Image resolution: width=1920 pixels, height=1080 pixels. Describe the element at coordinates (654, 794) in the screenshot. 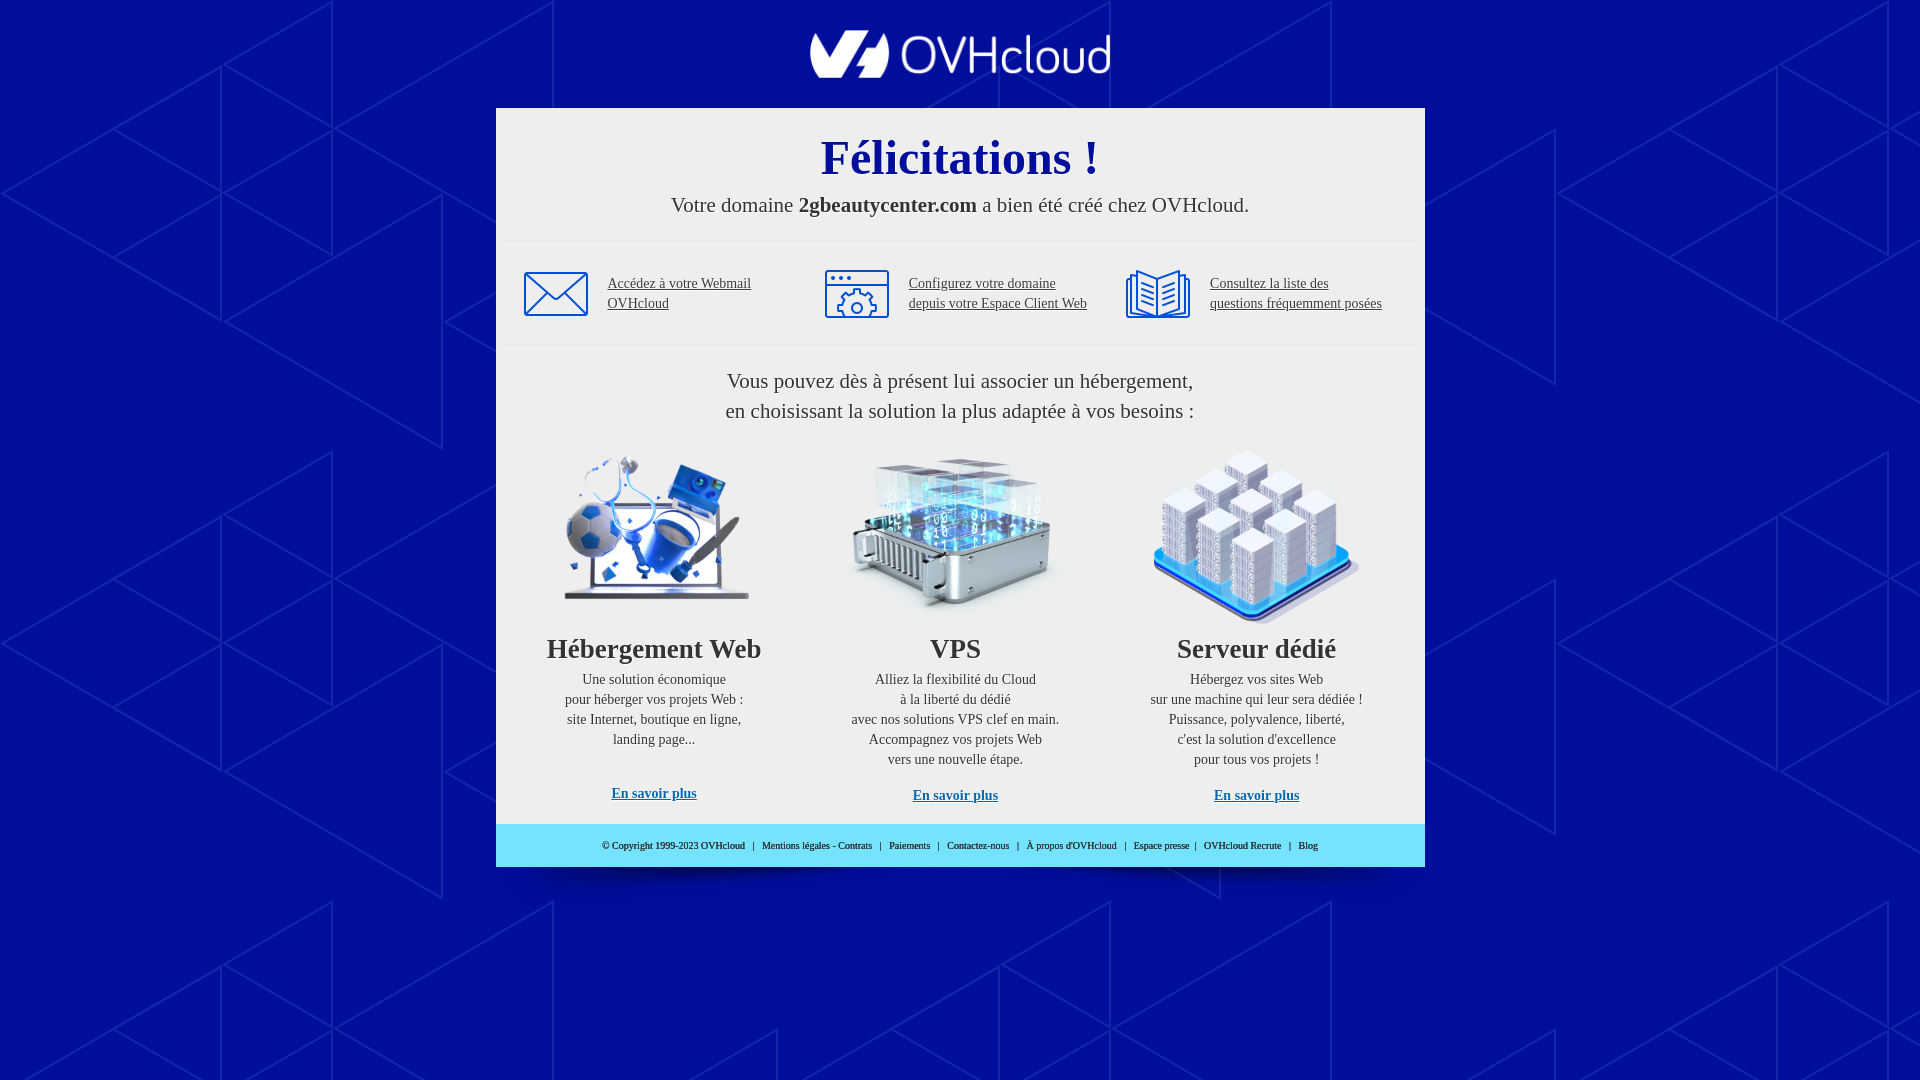

I see `En savoir plus` at that location.